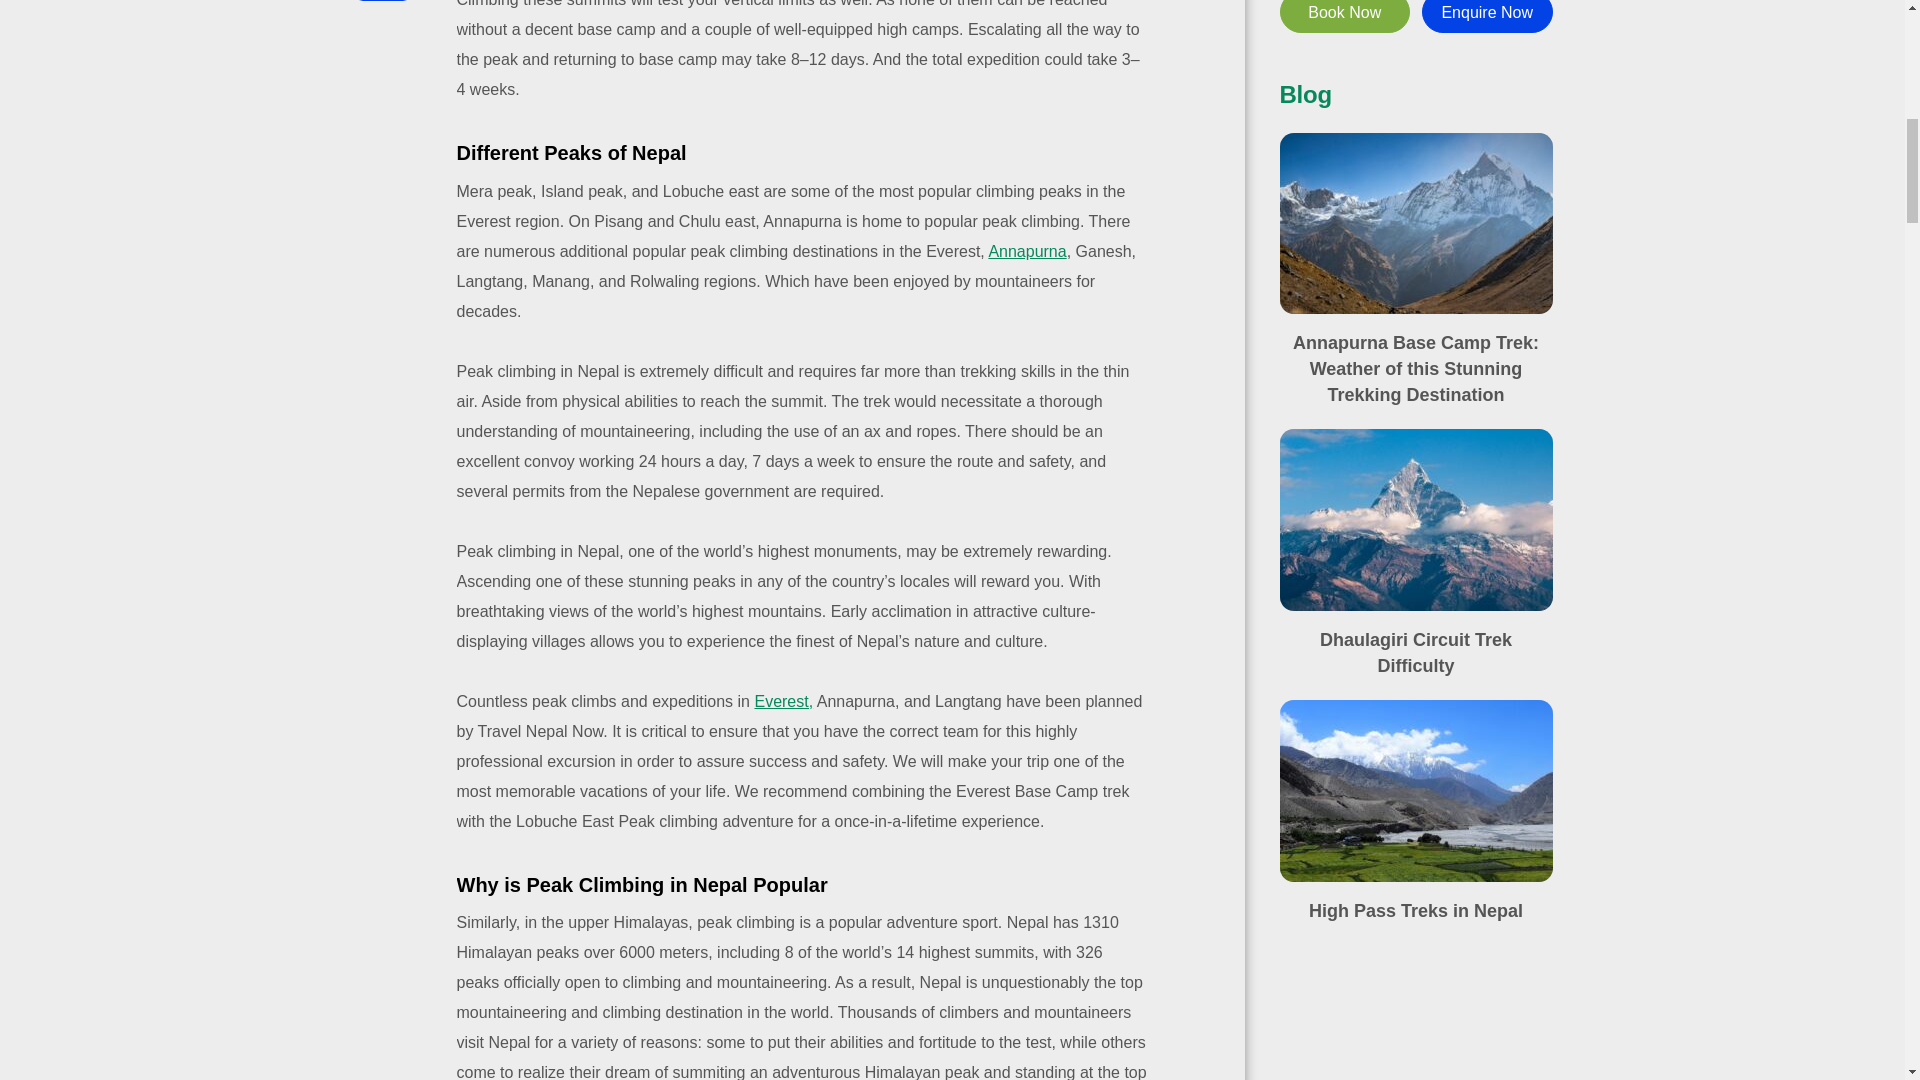  What do you see at coordinates (1488, 16) in the screenshot?
I see `Enquire Now` at bounding box center [1488, 16].